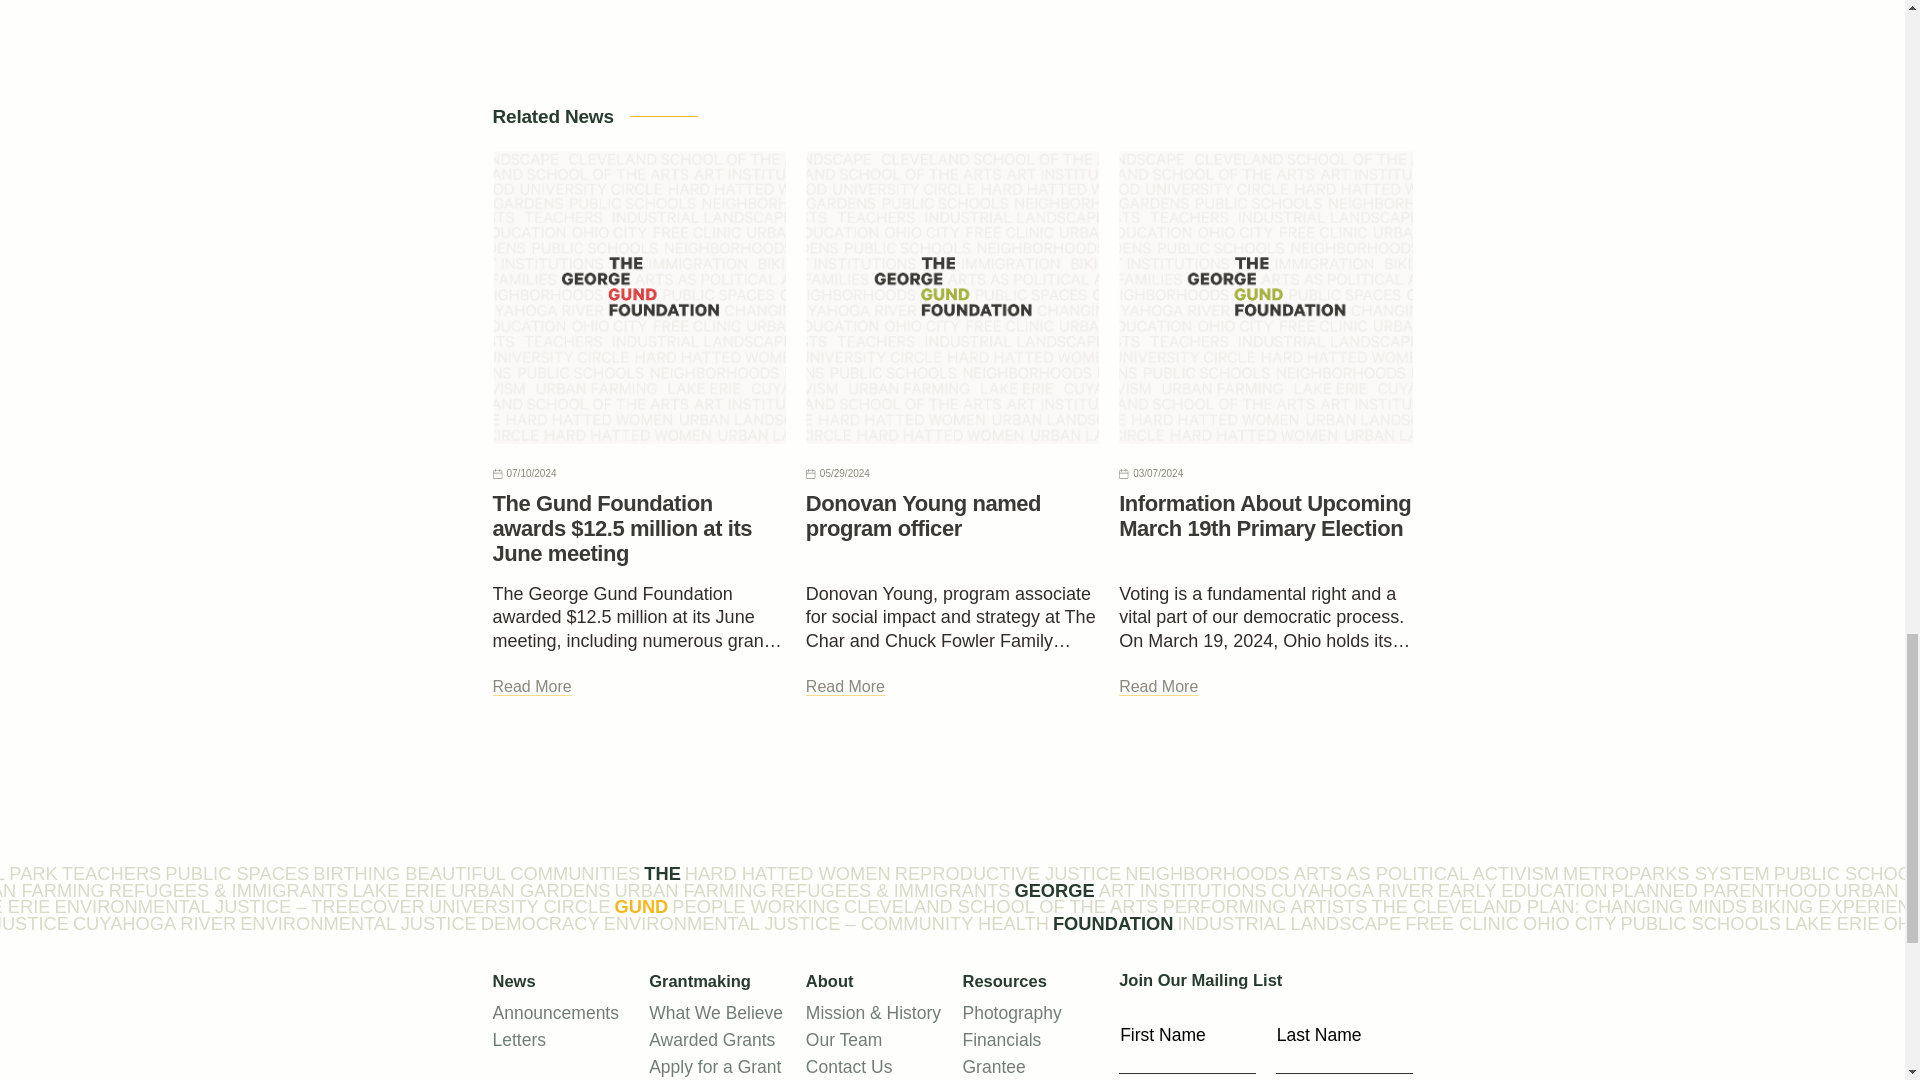 The image size is (1920, 1080). I want to click on METROPARKS SYSTEM, so click(1666, 874).